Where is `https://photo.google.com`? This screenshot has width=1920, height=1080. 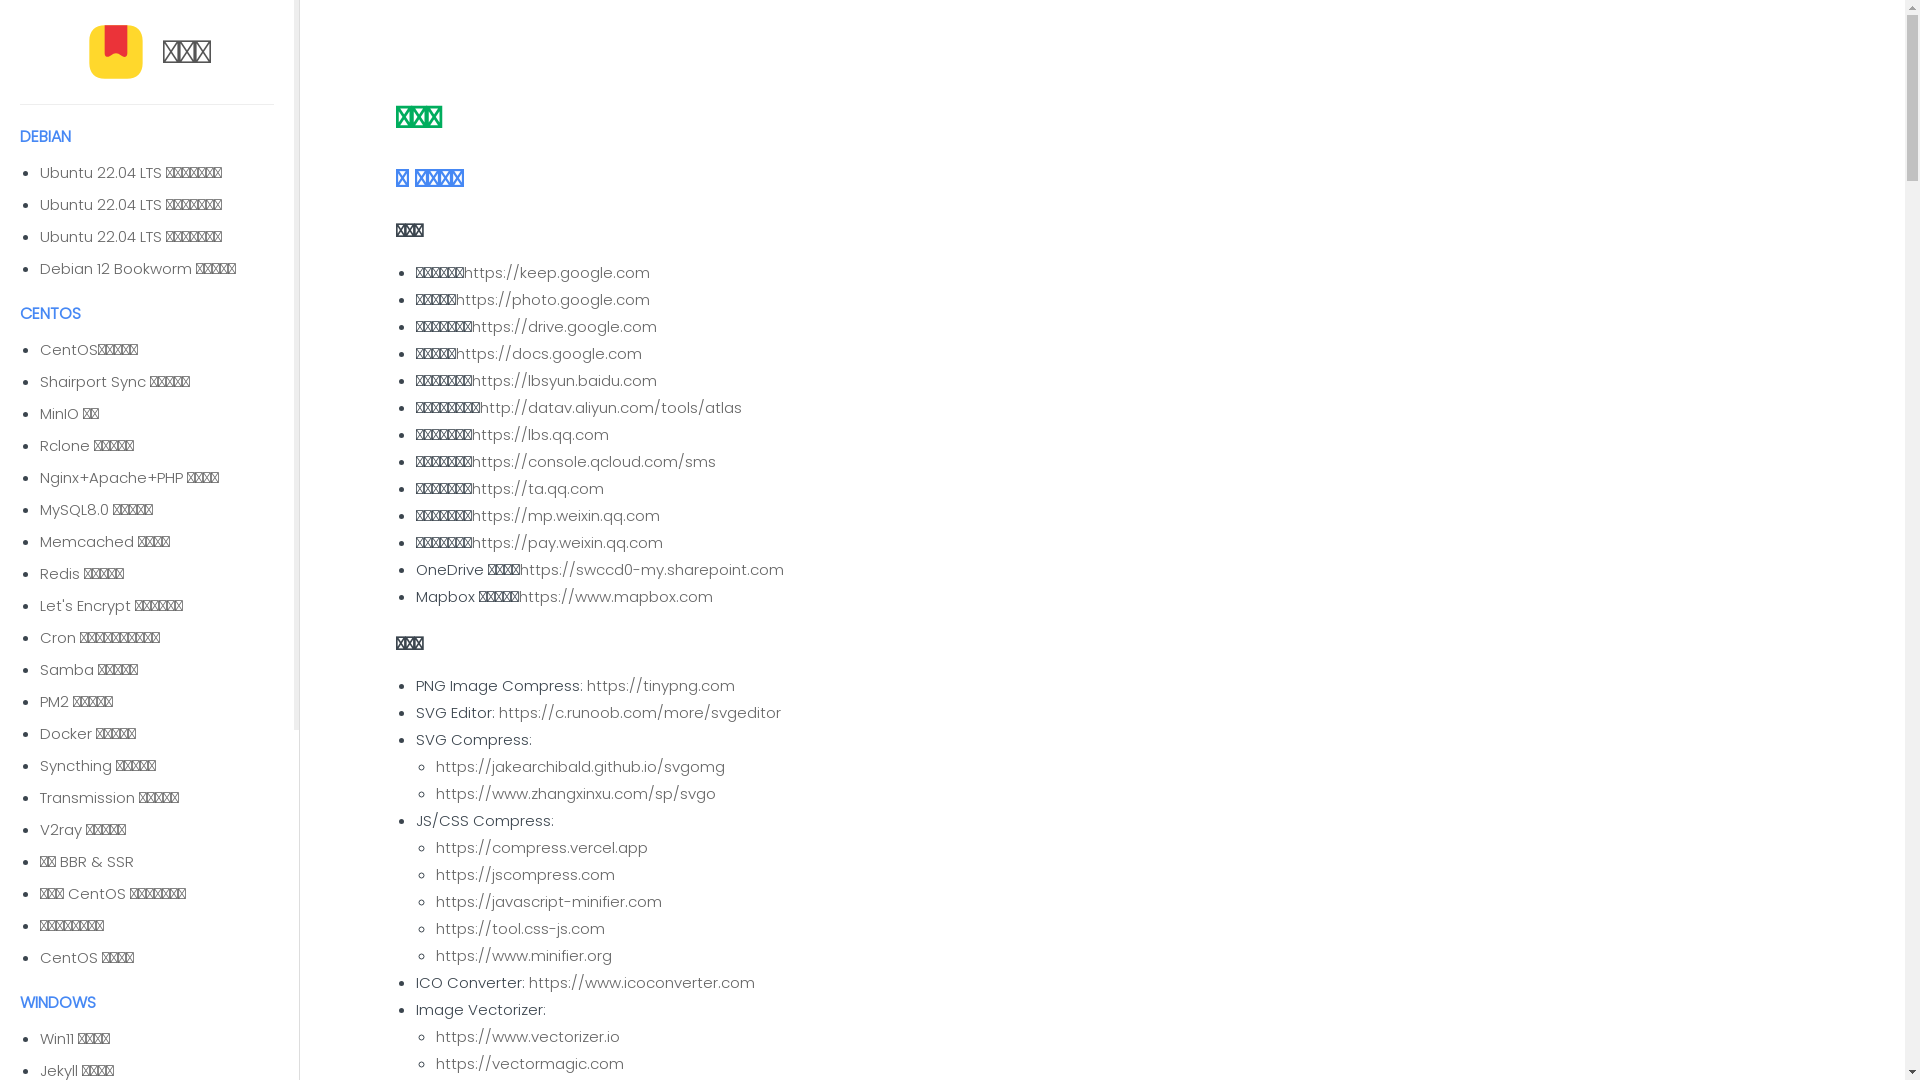 https://photo.google.com is located at coordinates (553, 300).